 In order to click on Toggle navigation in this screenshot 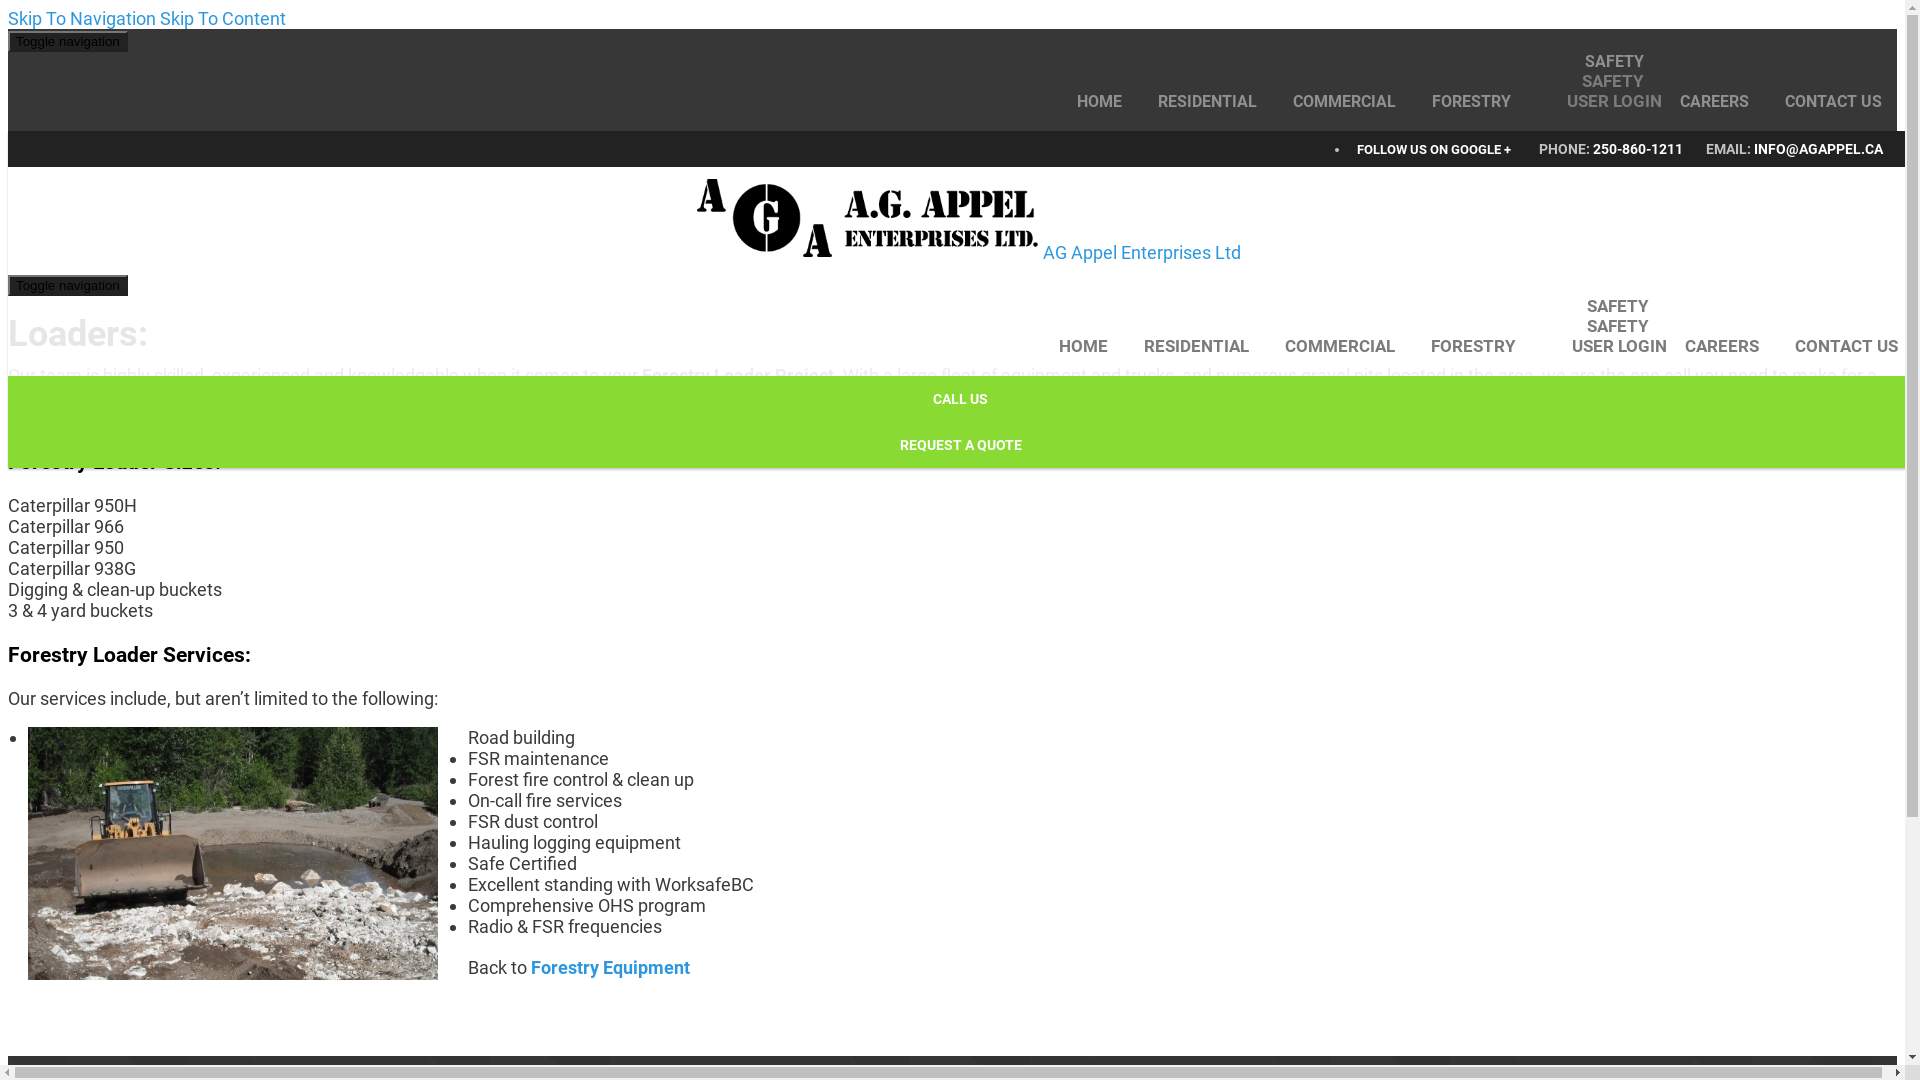, I will do `click(68, 286)`.